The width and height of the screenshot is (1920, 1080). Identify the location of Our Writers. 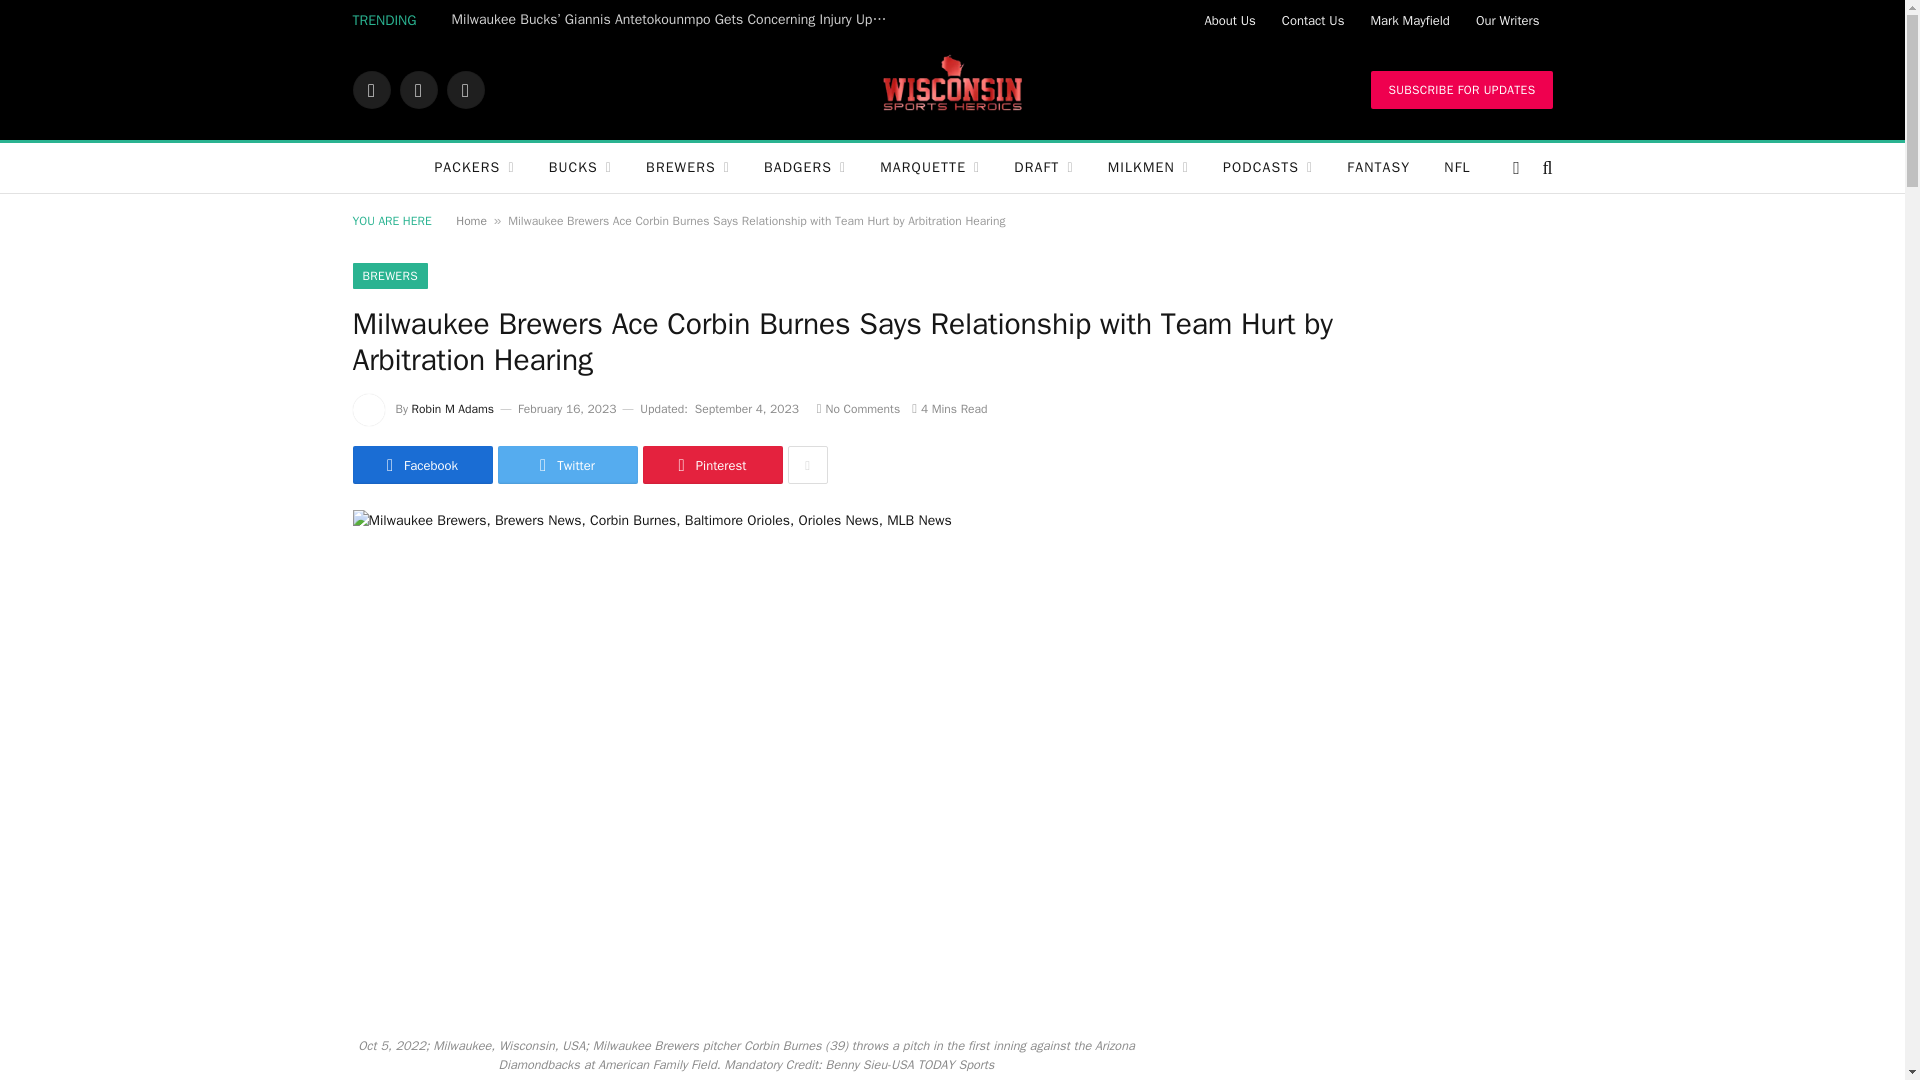
(1508, 20).